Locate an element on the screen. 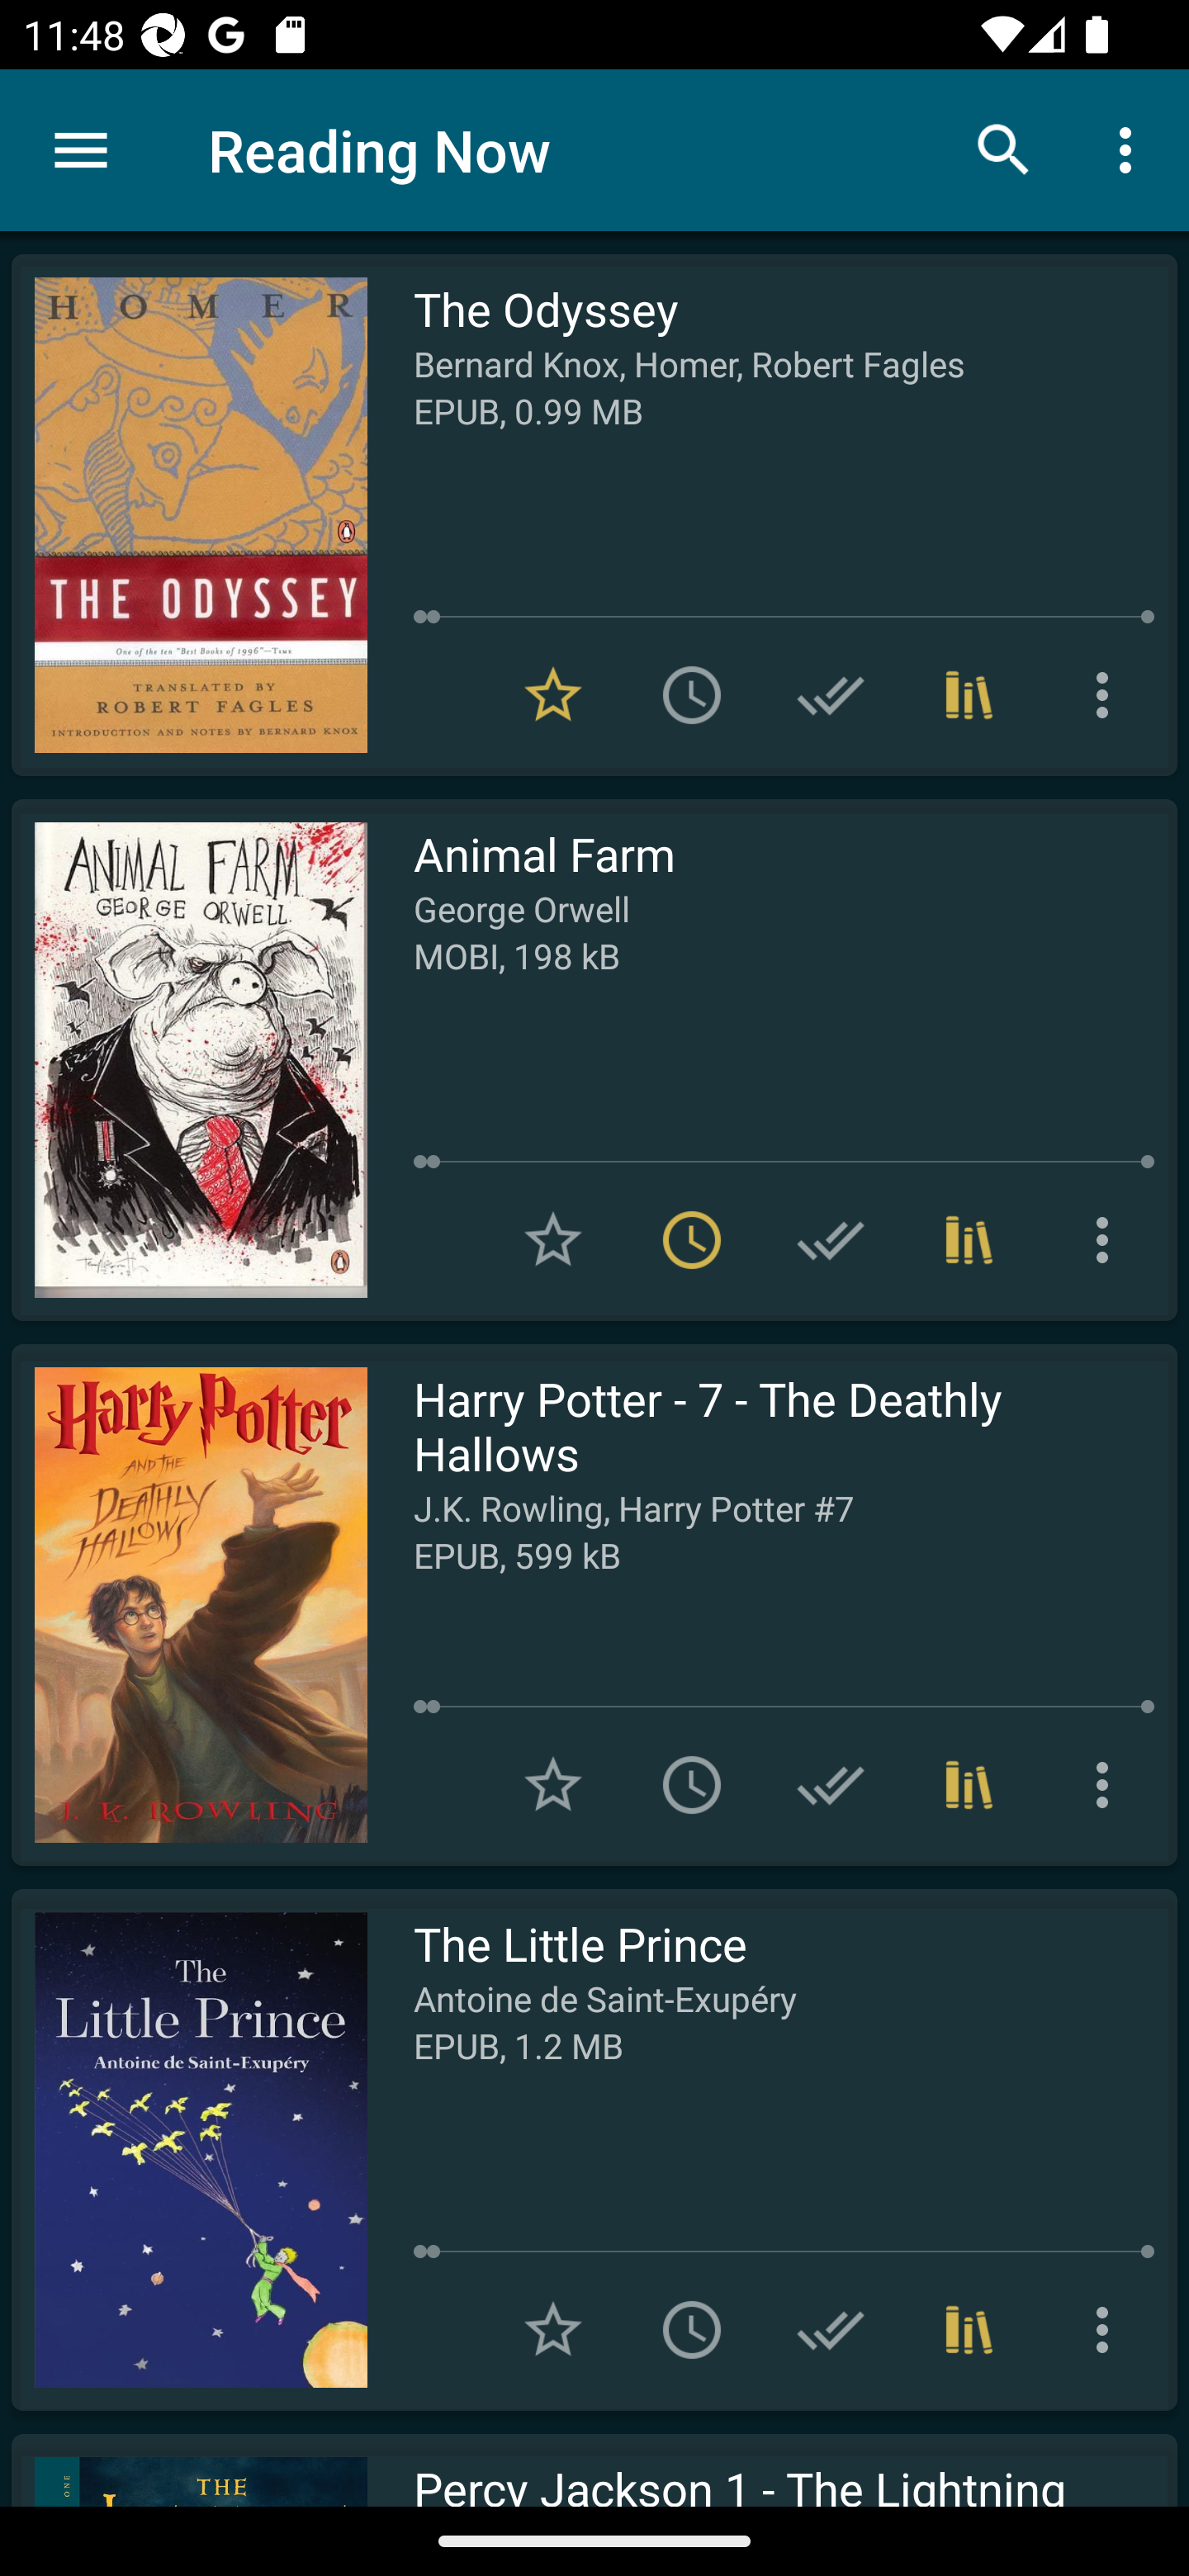  Read The Little Prince is located at coordinates (189, 2149).